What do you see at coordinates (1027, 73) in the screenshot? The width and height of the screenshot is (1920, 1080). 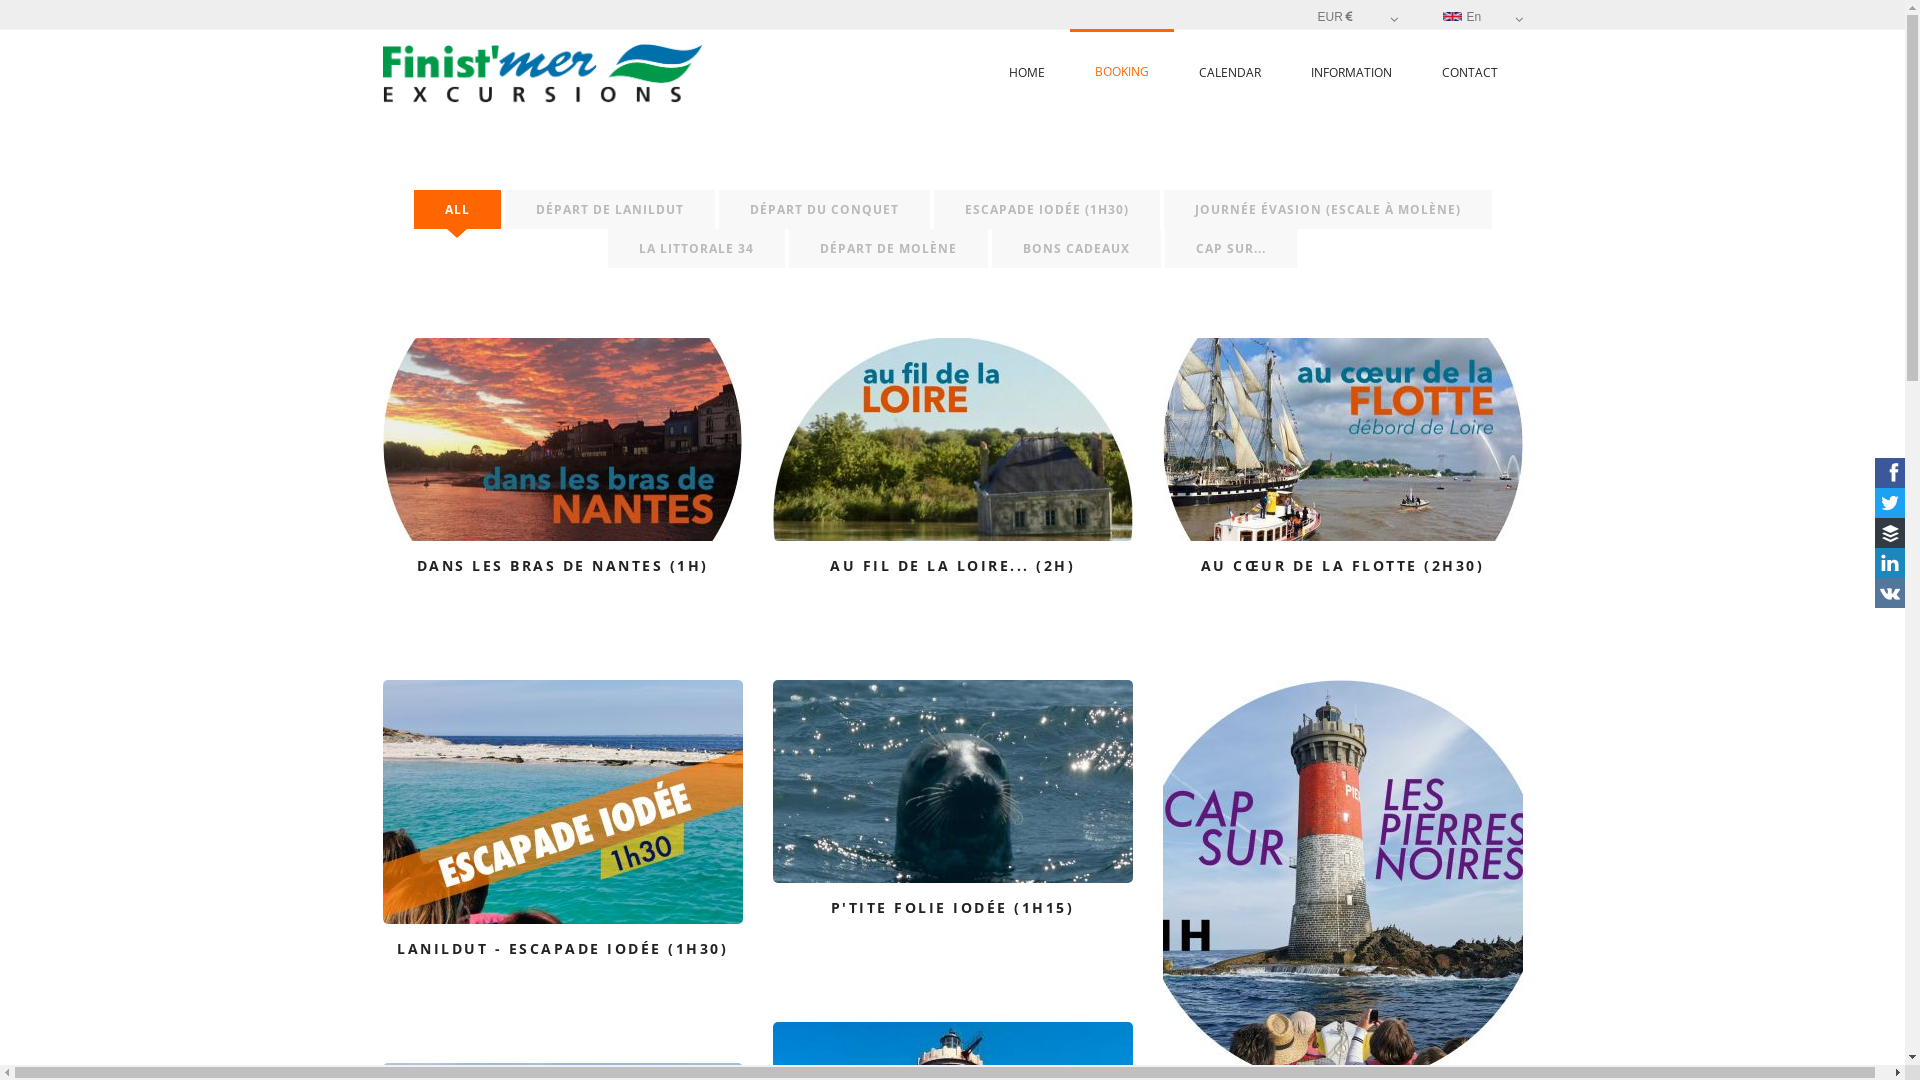 I see `HOME` at bounding box center [1027, 73].